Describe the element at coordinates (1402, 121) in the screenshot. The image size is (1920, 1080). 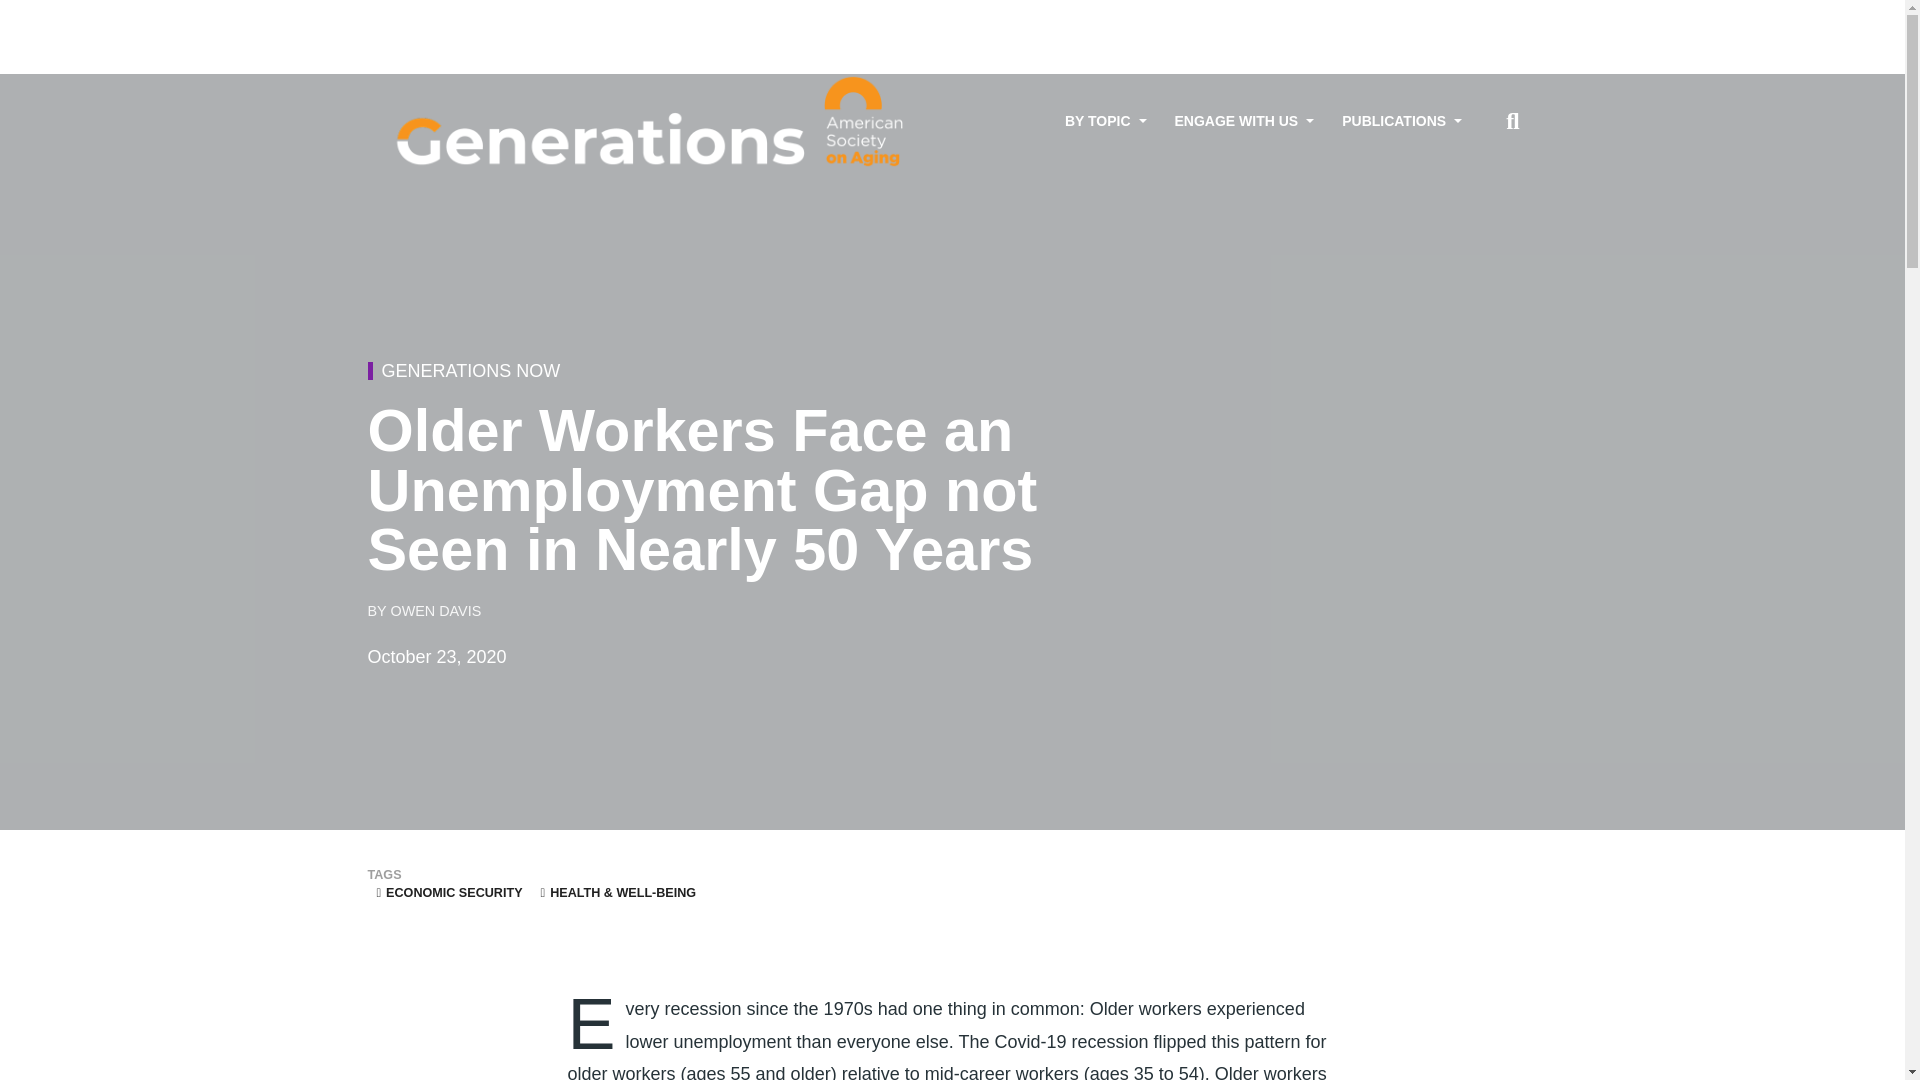
I see `PUBLICATIONS` at that location.